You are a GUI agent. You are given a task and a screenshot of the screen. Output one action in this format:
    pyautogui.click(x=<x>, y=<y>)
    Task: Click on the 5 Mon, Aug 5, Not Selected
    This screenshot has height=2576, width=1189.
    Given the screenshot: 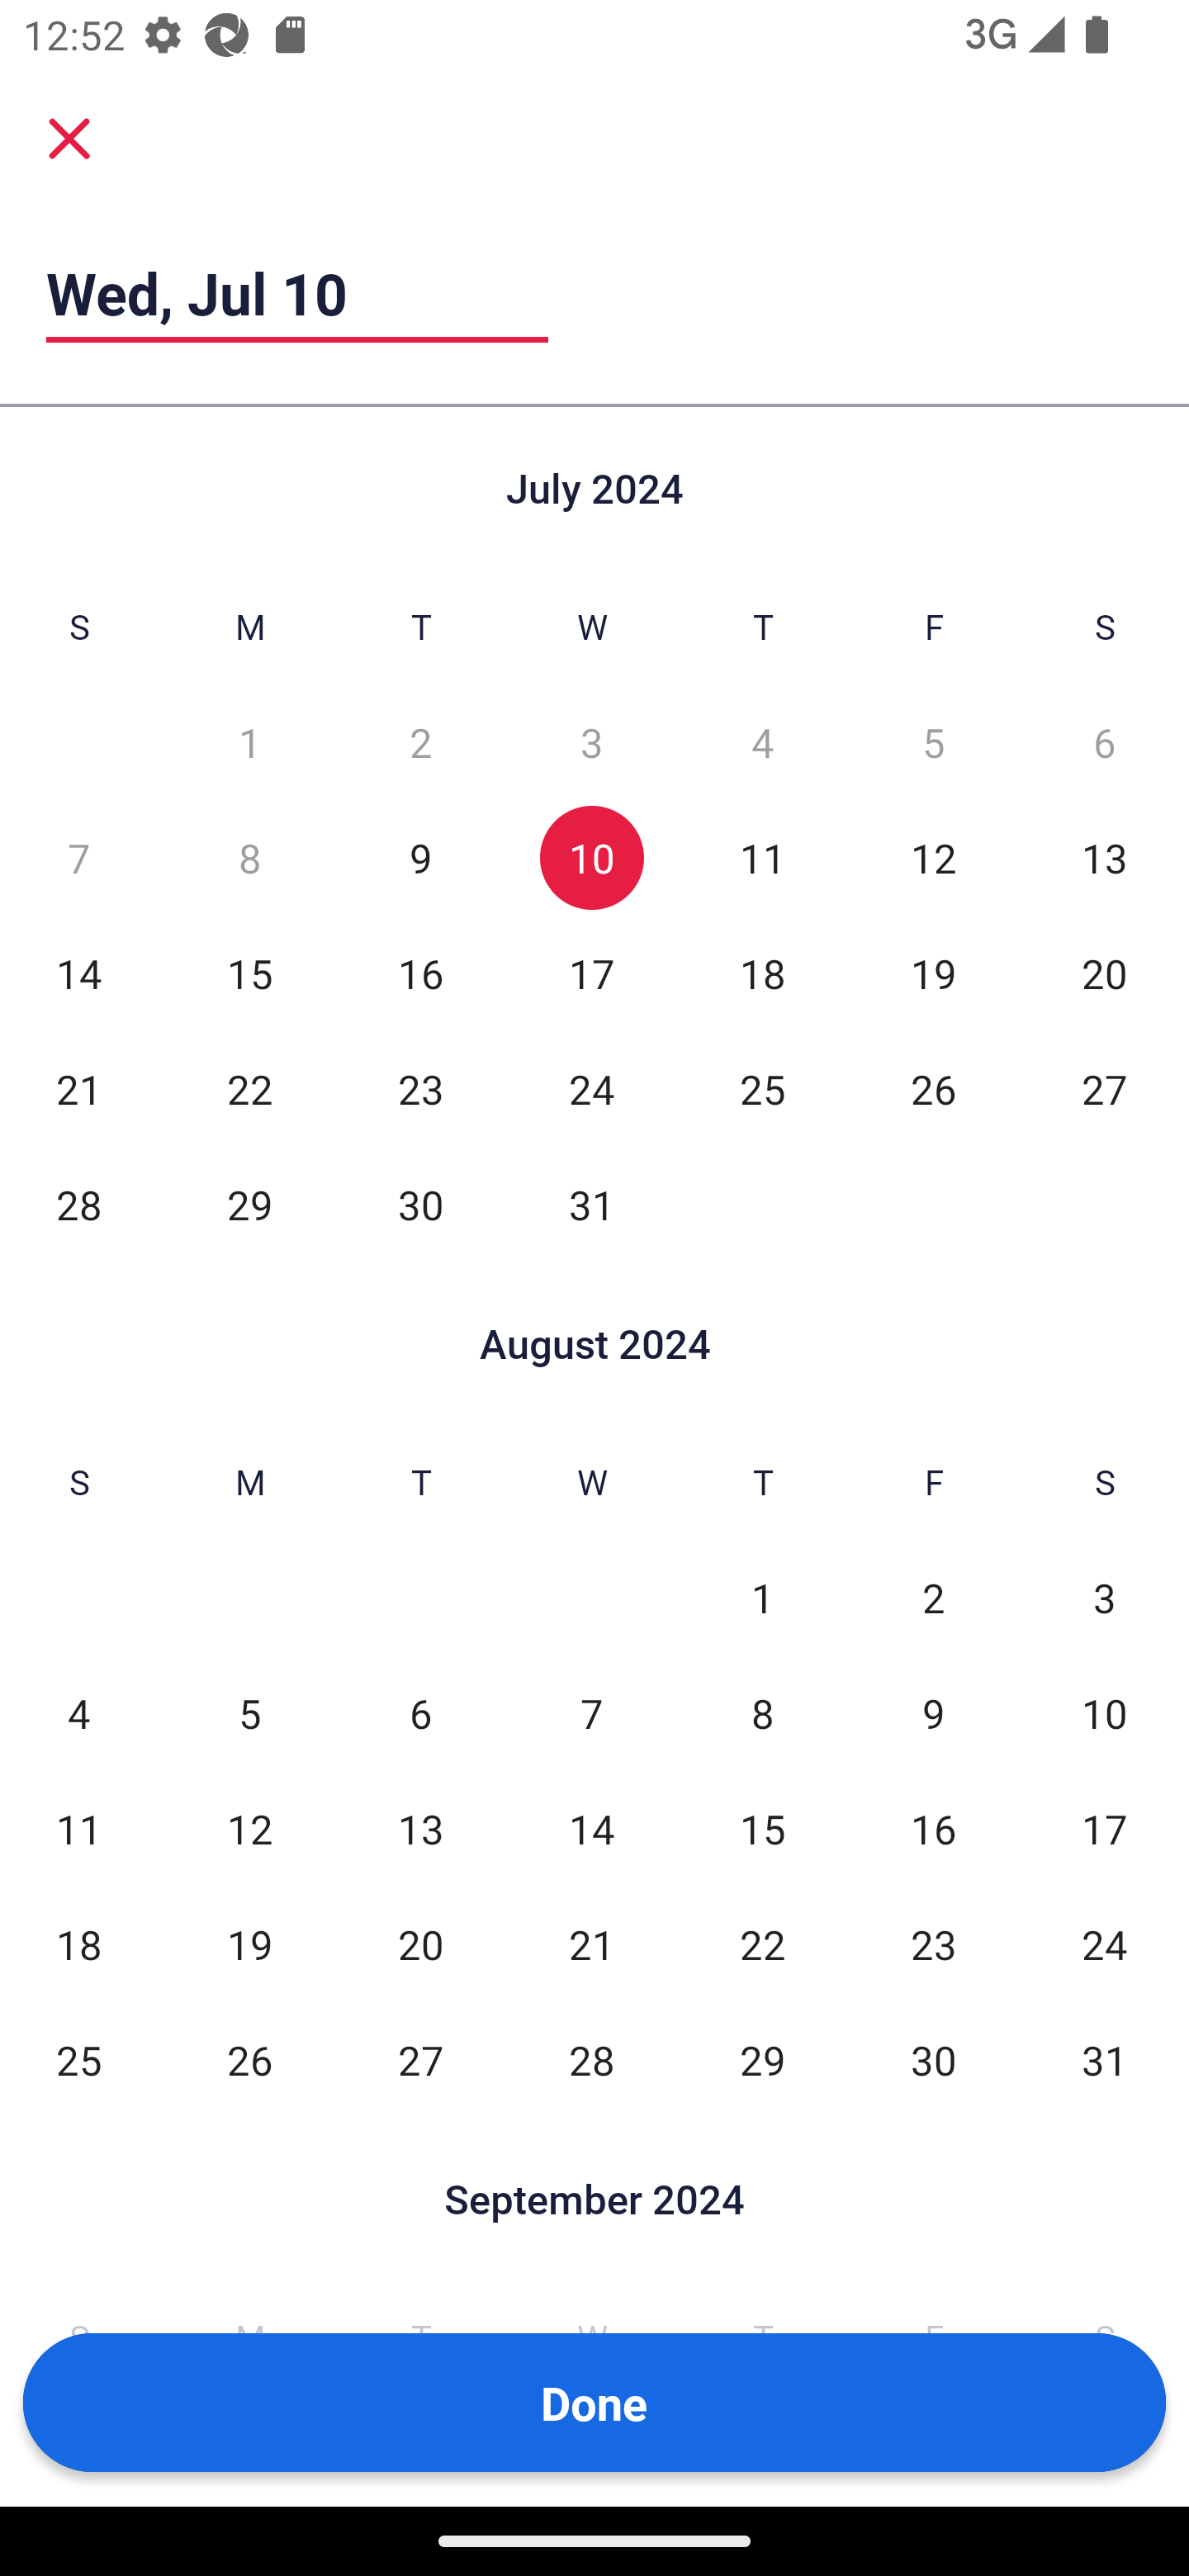 What is the action you would take?
    pyautogui.click(x=249, y=1714)
    